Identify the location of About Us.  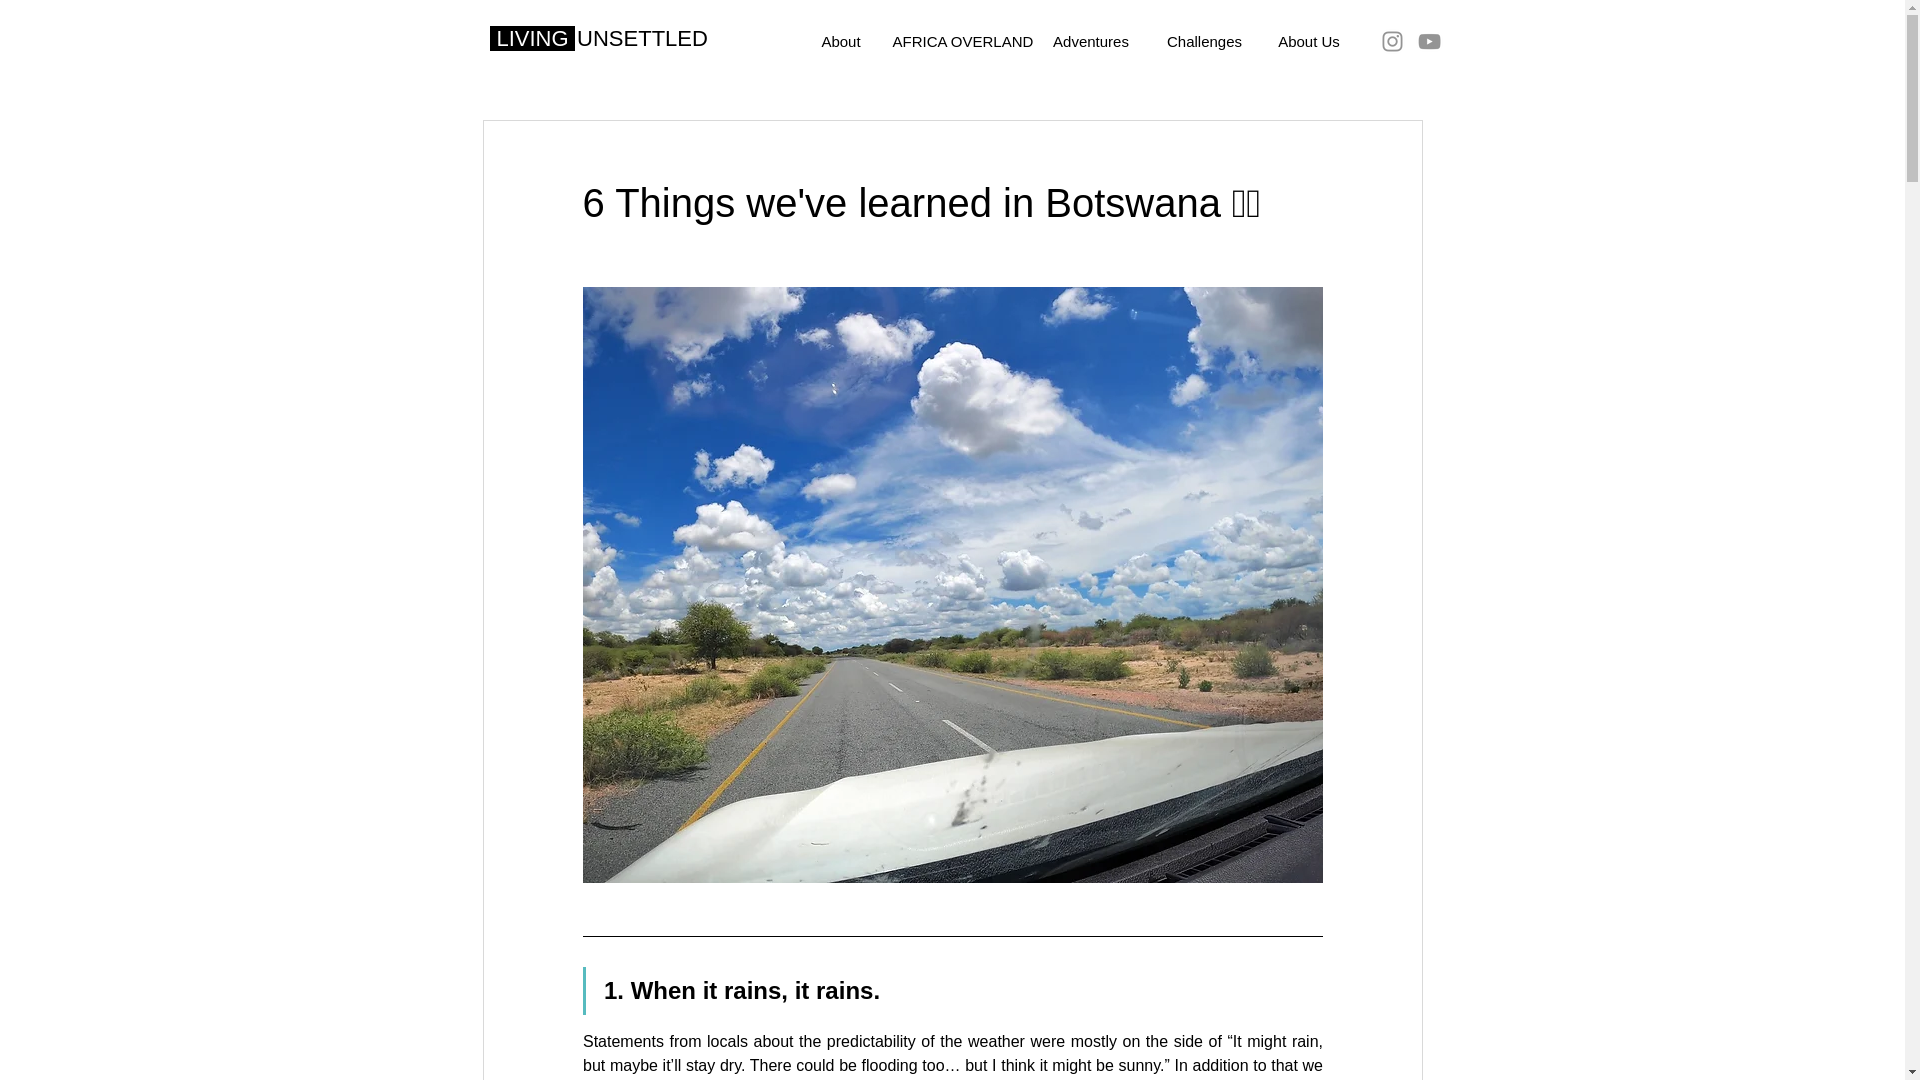
(1309, 42).